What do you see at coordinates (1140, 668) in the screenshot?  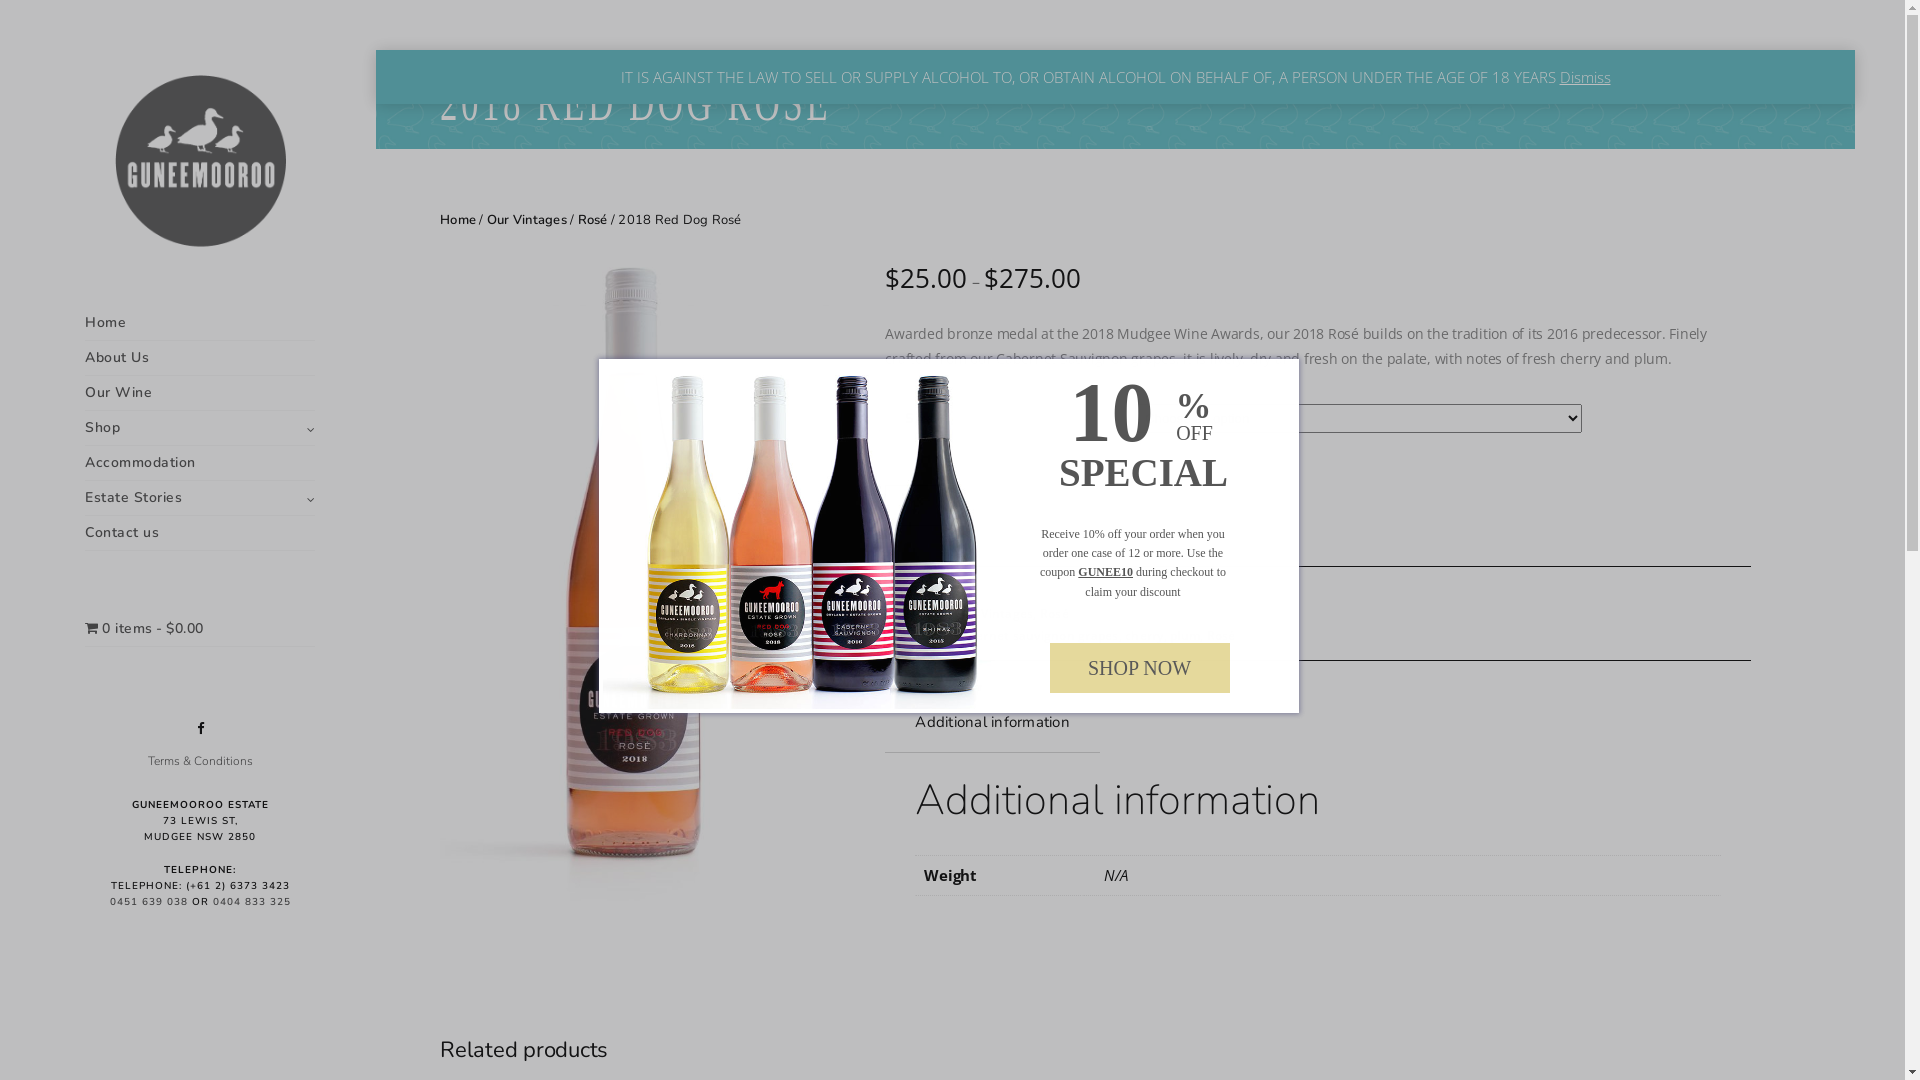 I see `SHOP NOW` at bounding box center [1140, 668].